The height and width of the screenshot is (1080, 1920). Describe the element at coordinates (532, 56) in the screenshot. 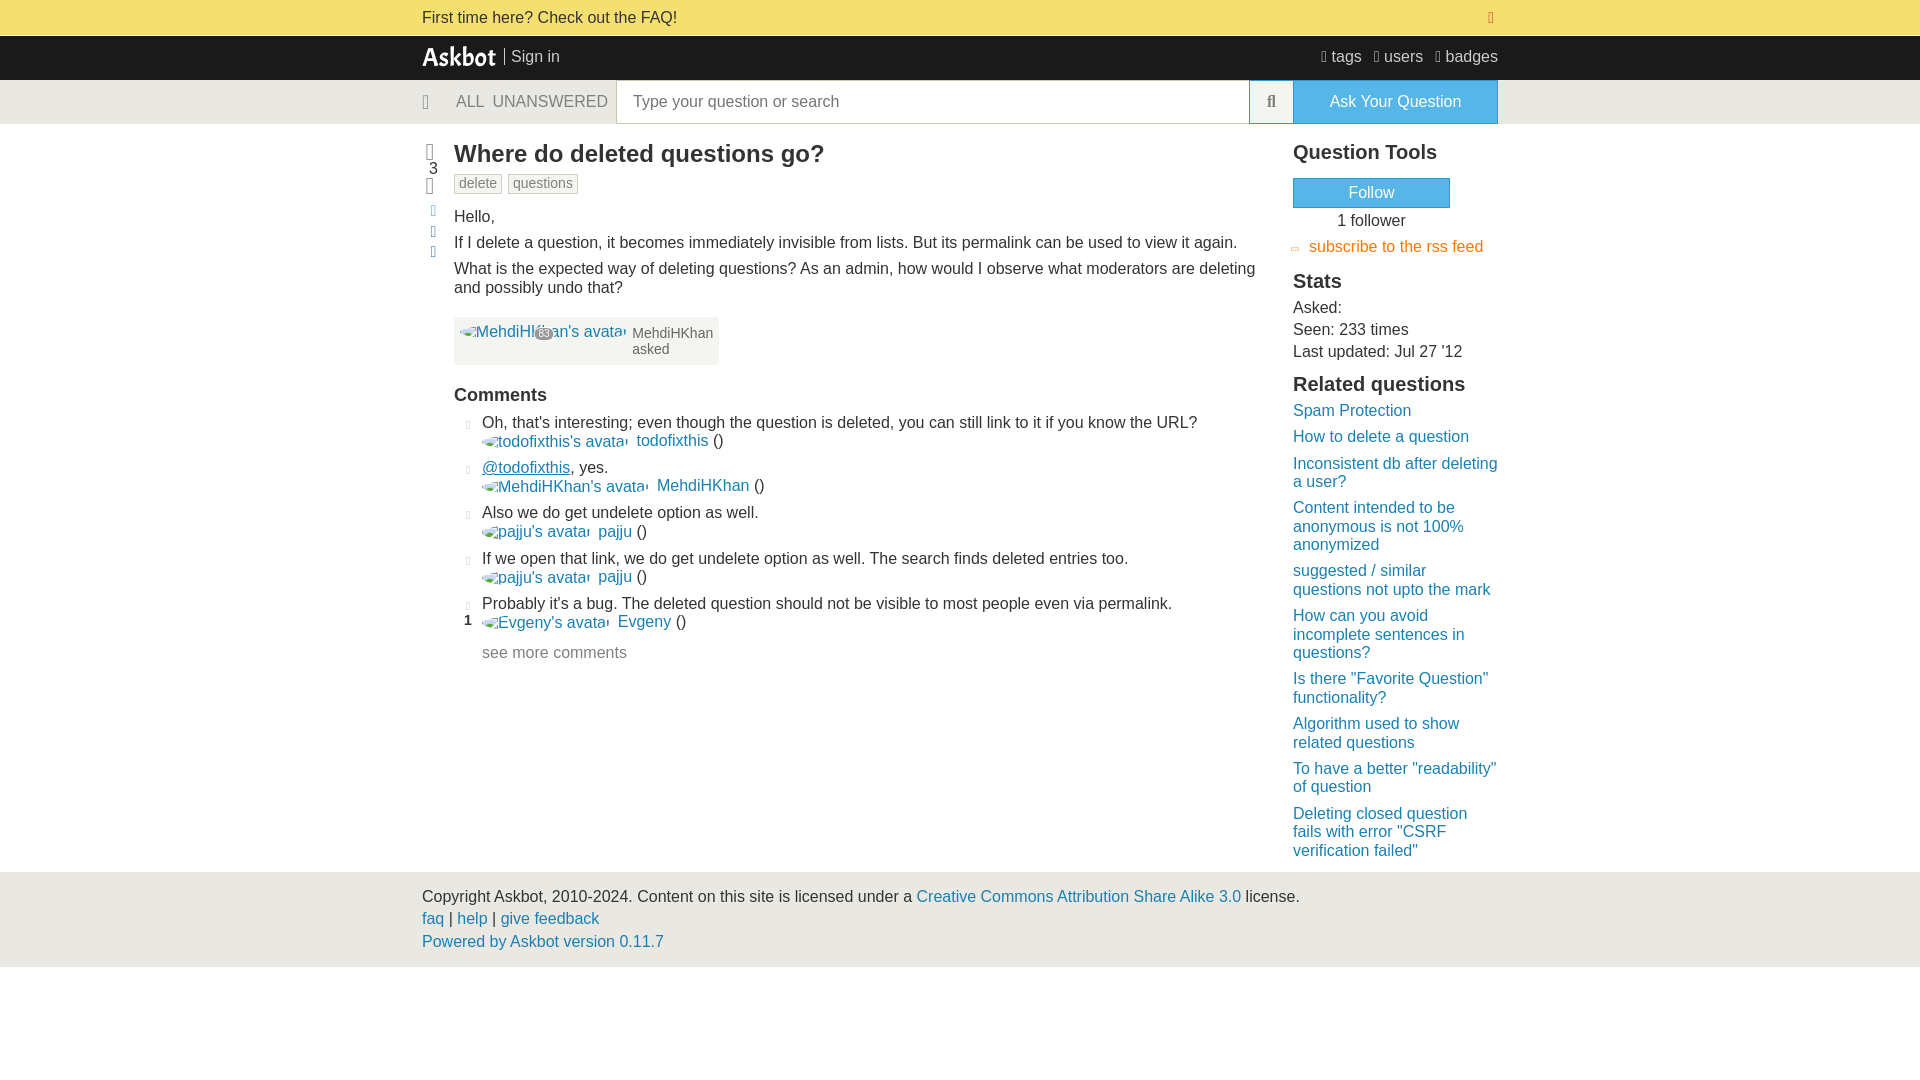

I see `Sign in` at that location.